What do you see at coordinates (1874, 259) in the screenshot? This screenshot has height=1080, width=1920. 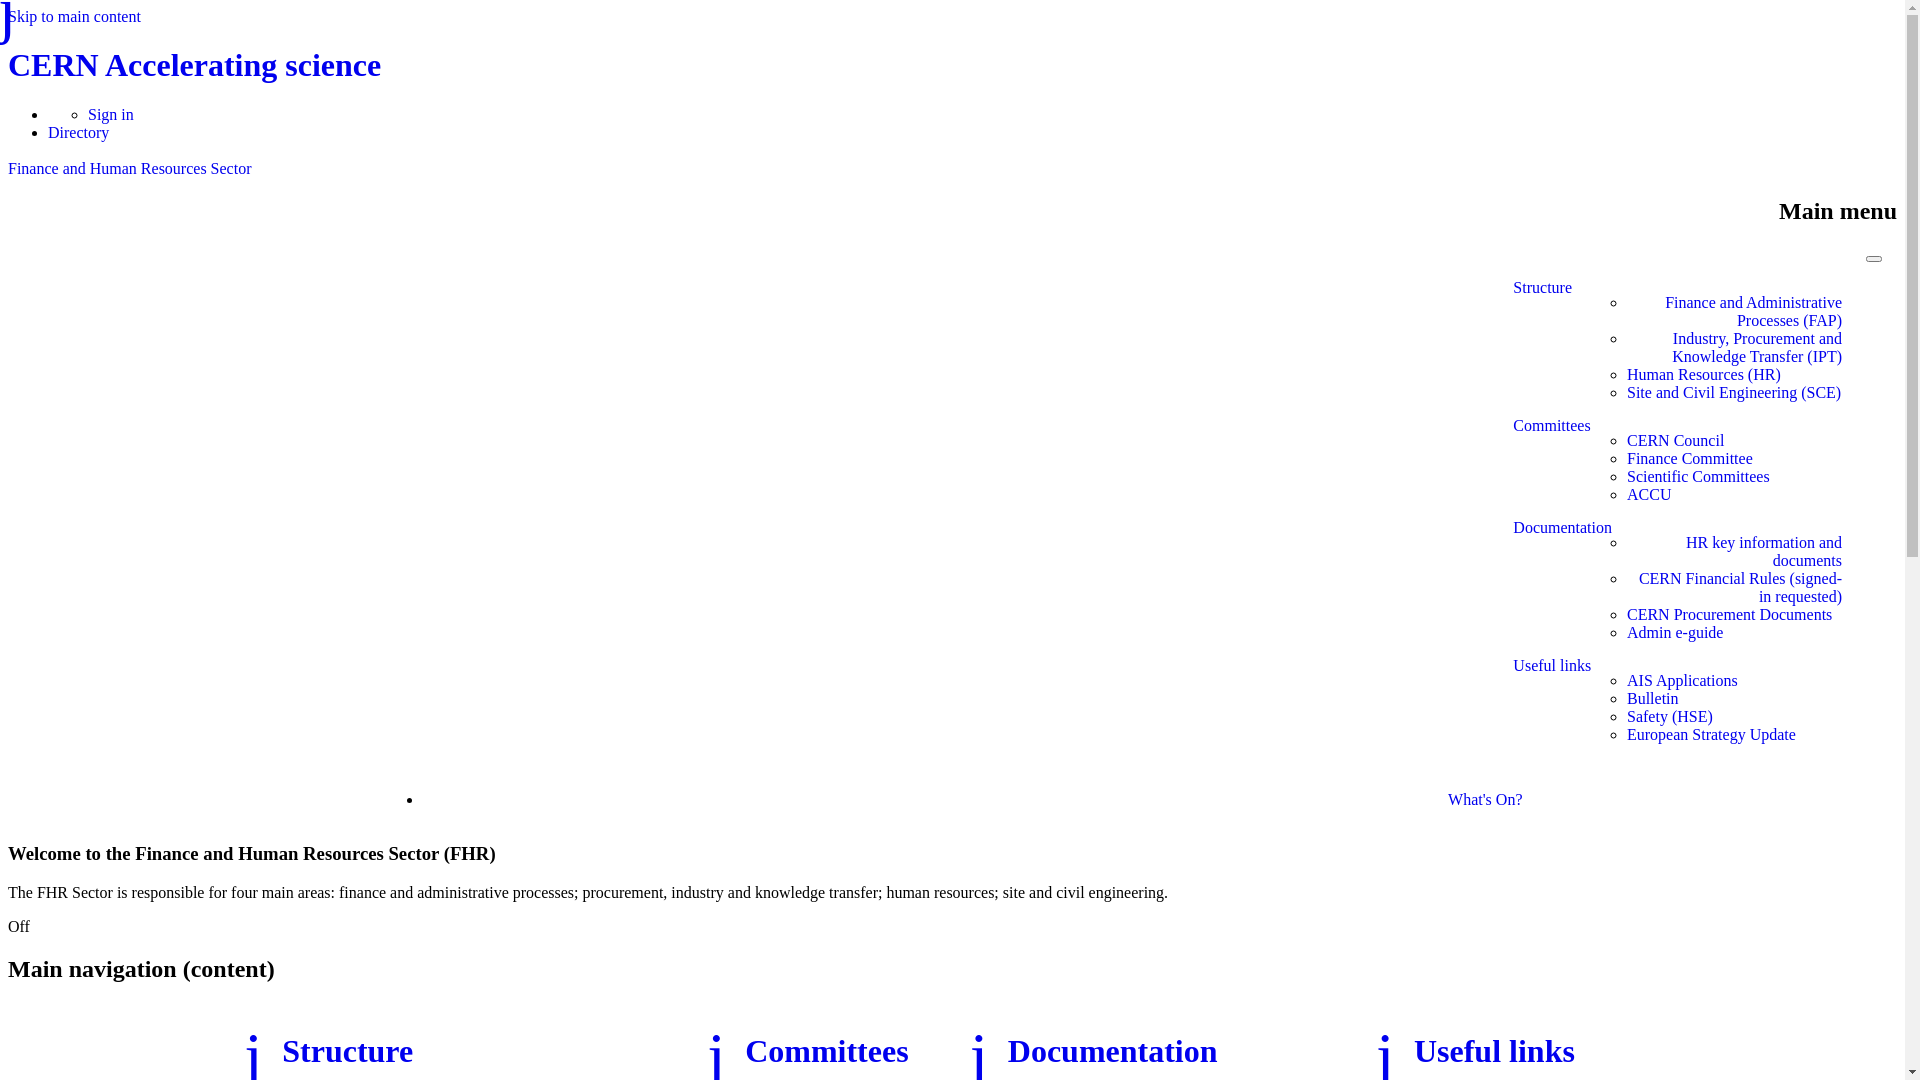 I see `Toggle navigation` at bounding box center [1874, 259].